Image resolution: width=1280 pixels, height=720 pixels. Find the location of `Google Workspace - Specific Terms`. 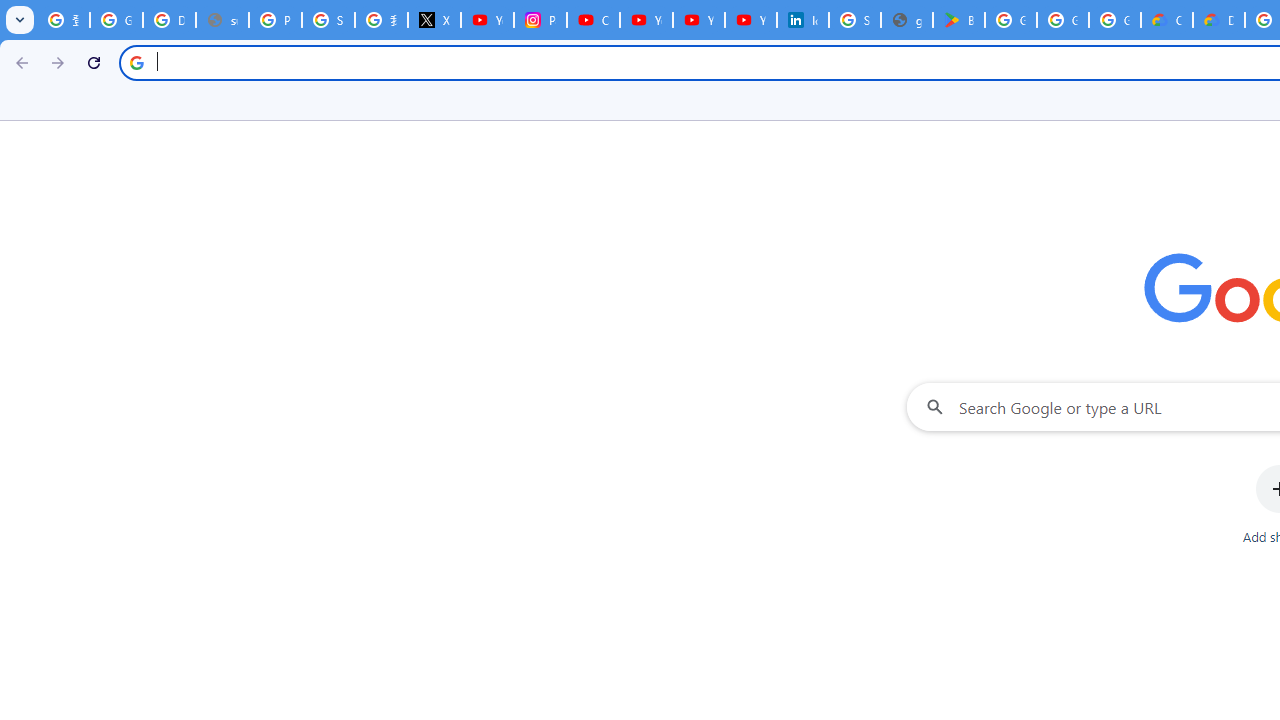

Google Workspace - Specific Terms is located at coordinates (1062, 20).